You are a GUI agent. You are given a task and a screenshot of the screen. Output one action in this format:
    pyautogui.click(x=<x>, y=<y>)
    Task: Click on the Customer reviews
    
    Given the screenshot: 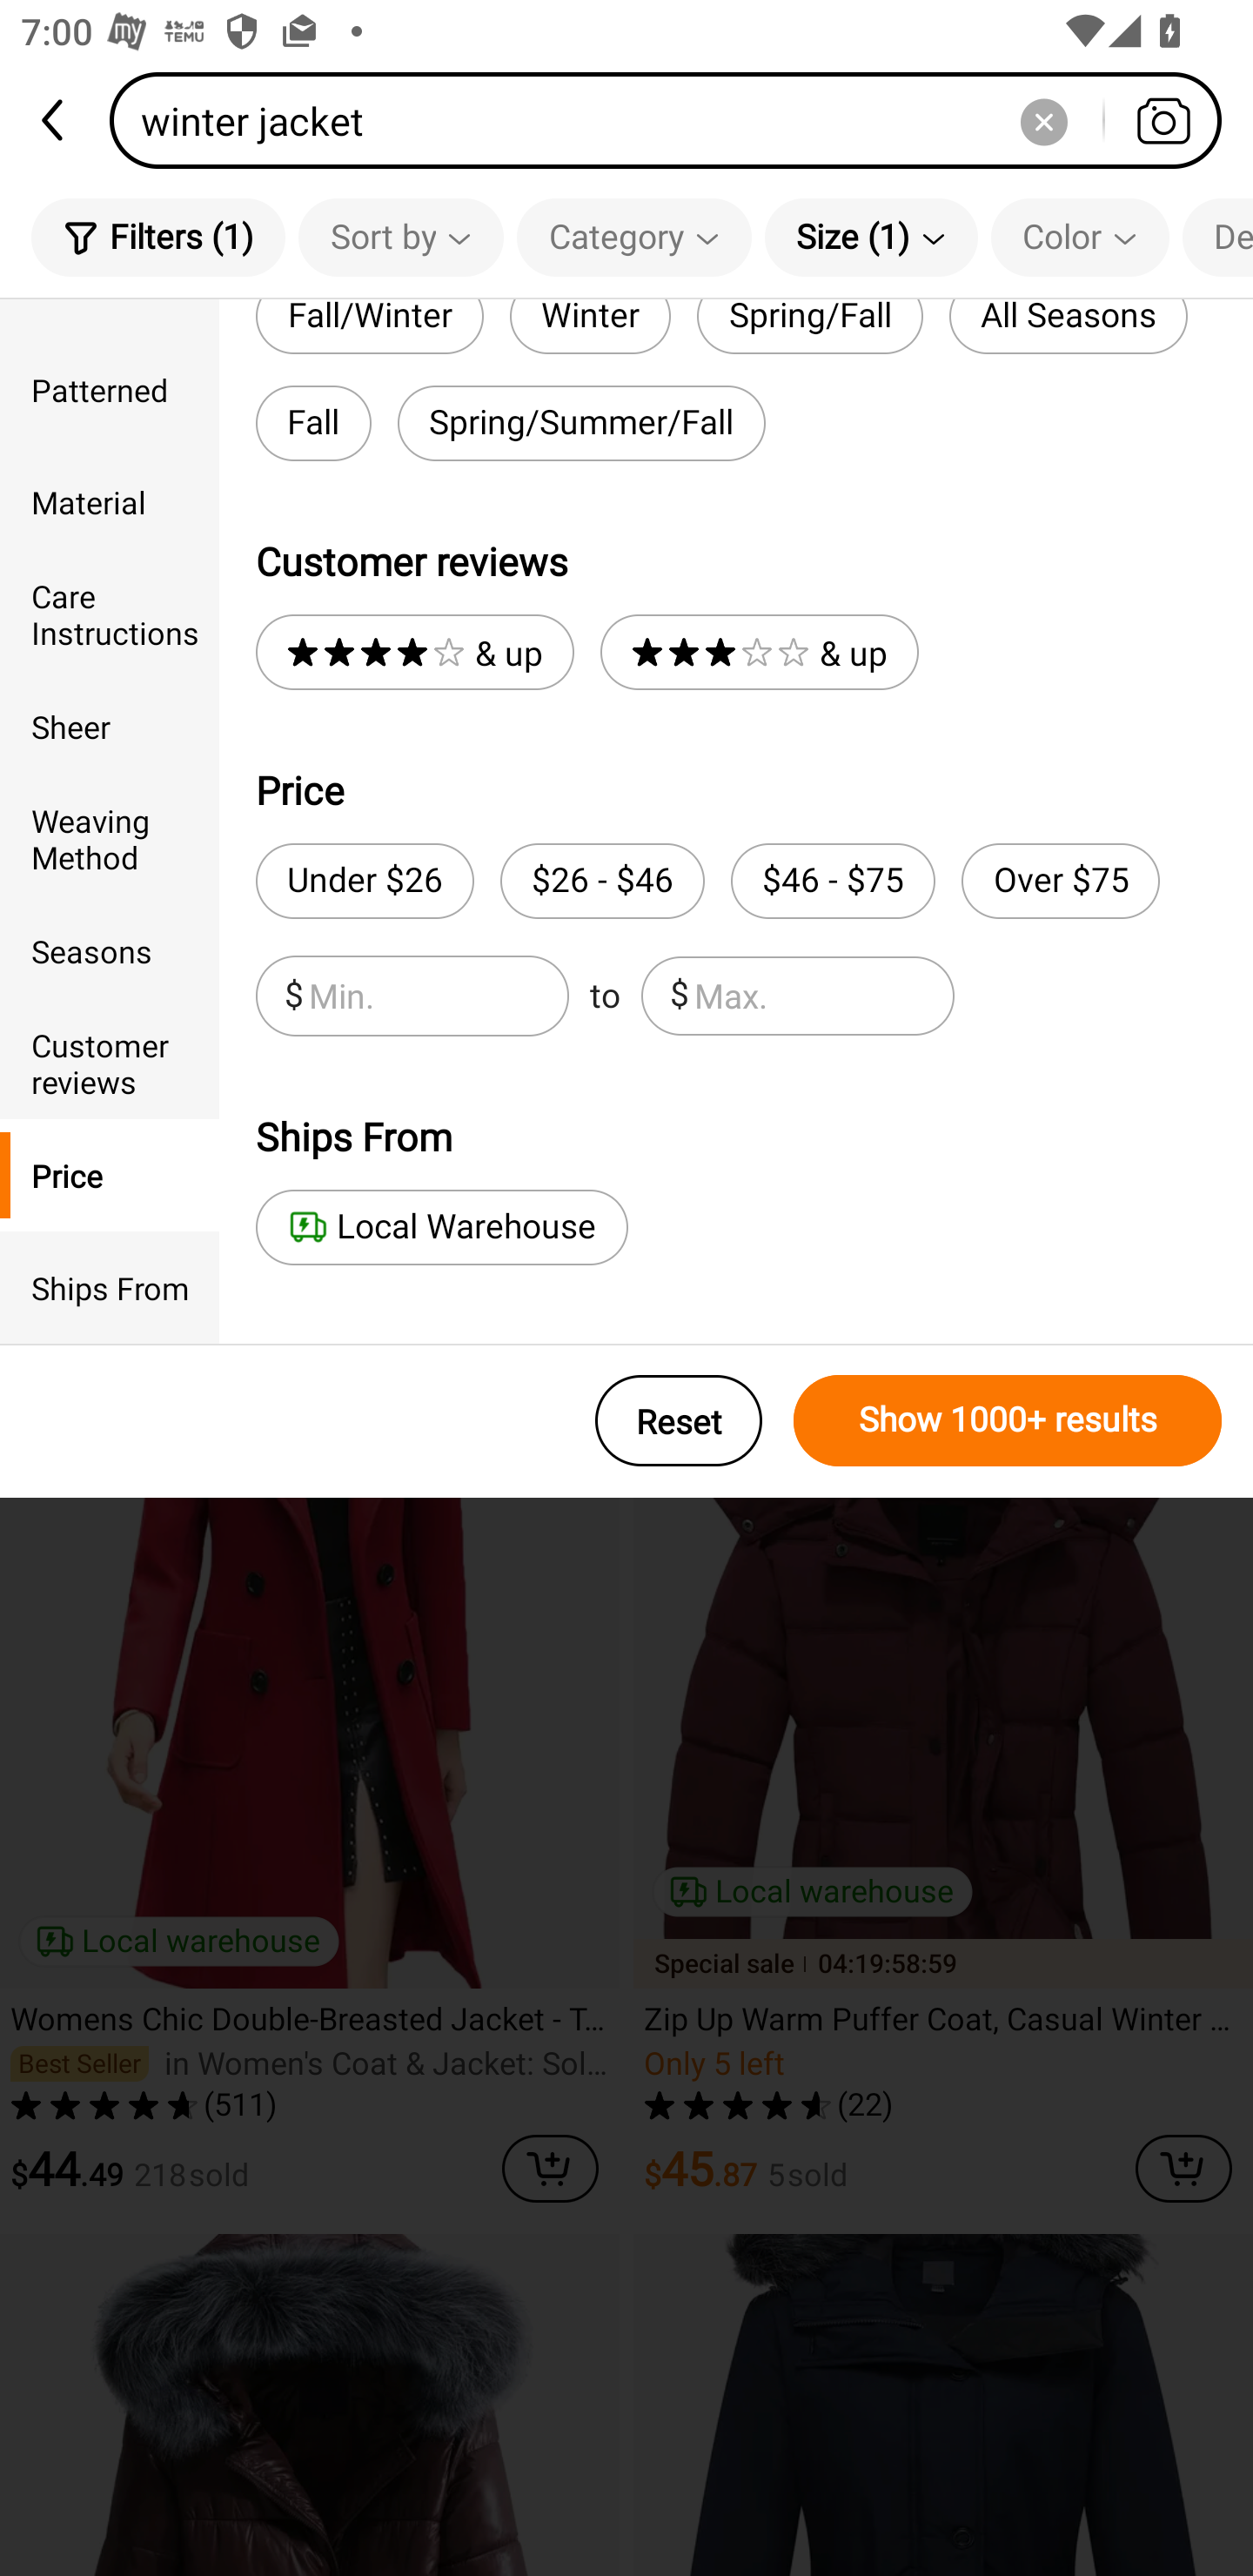 What is the action you would take?
    pyautogui.click(x=110, y=1062)
    